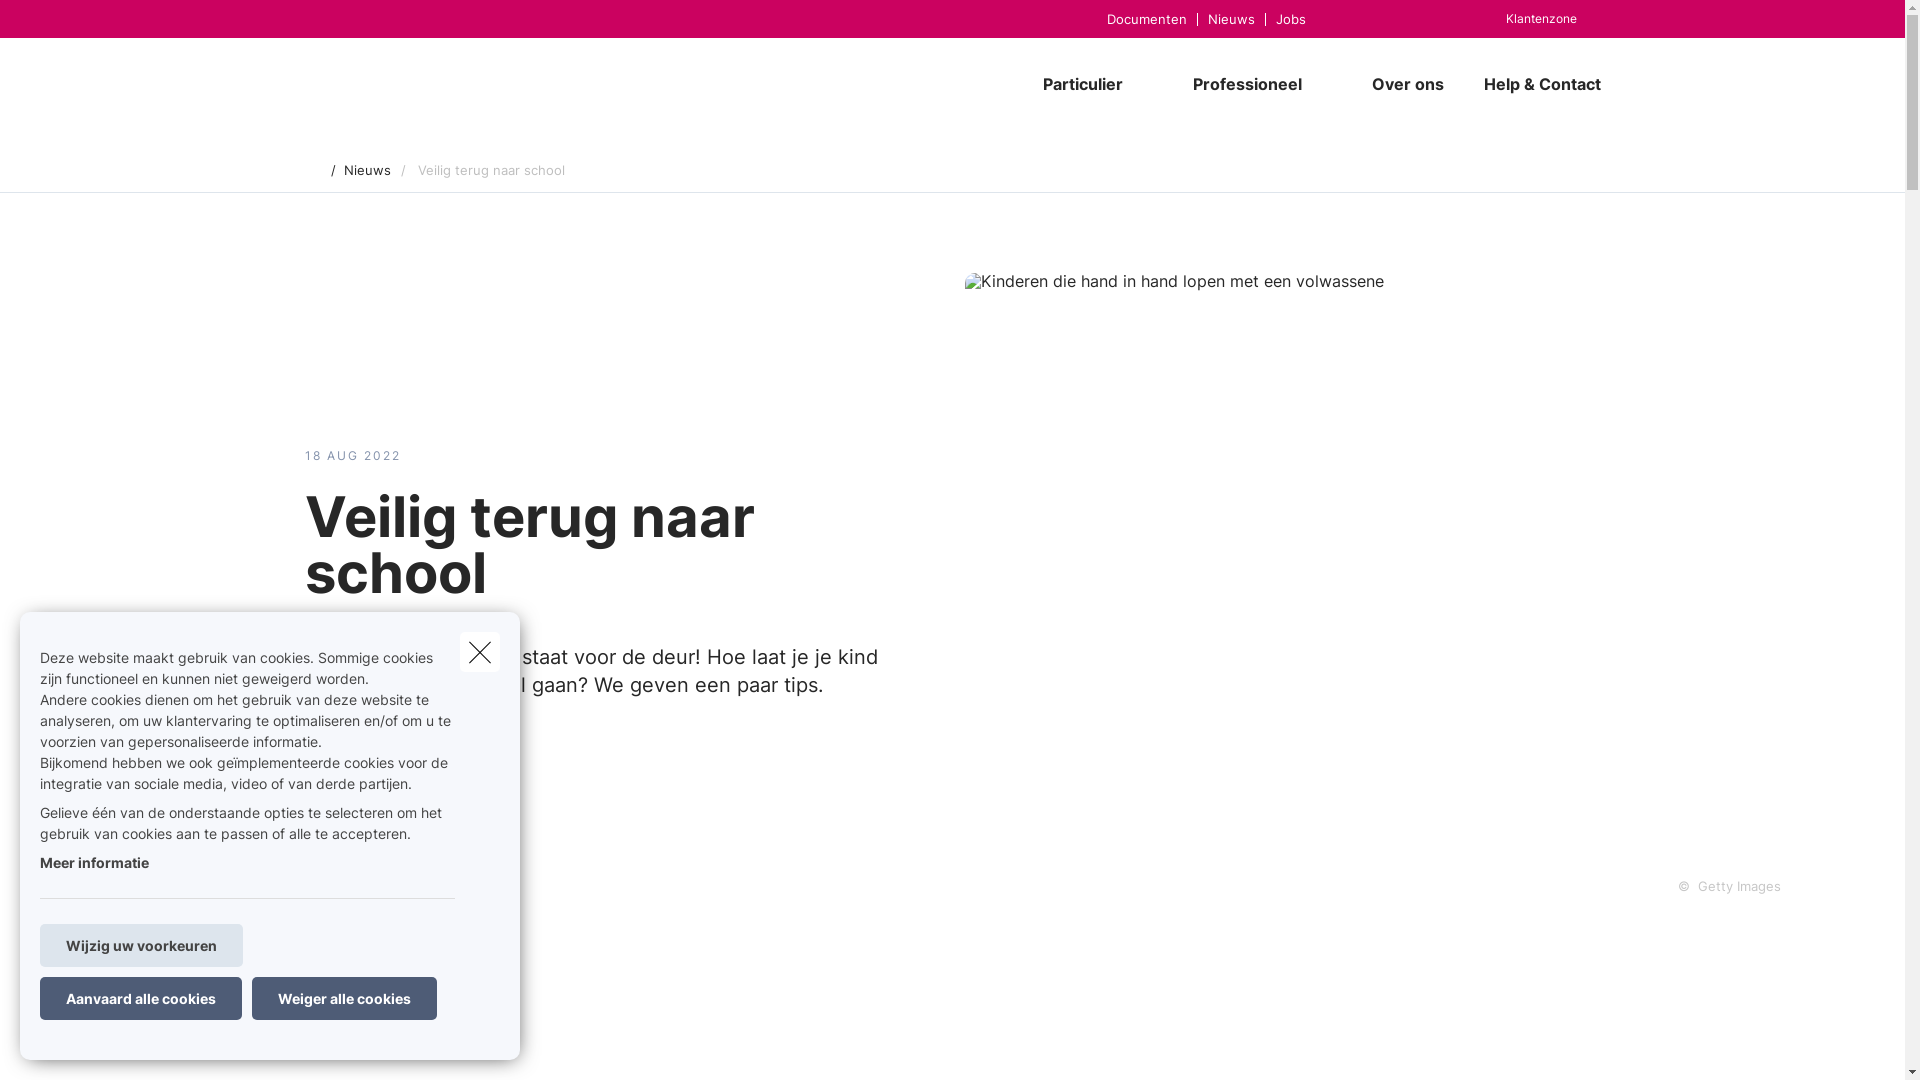 The image size is (1920, 1080). What do you see at coordinates (141, 998) in the screenshot?
I see `Aanvaard alle cookies` at bounding box center [141, 998].